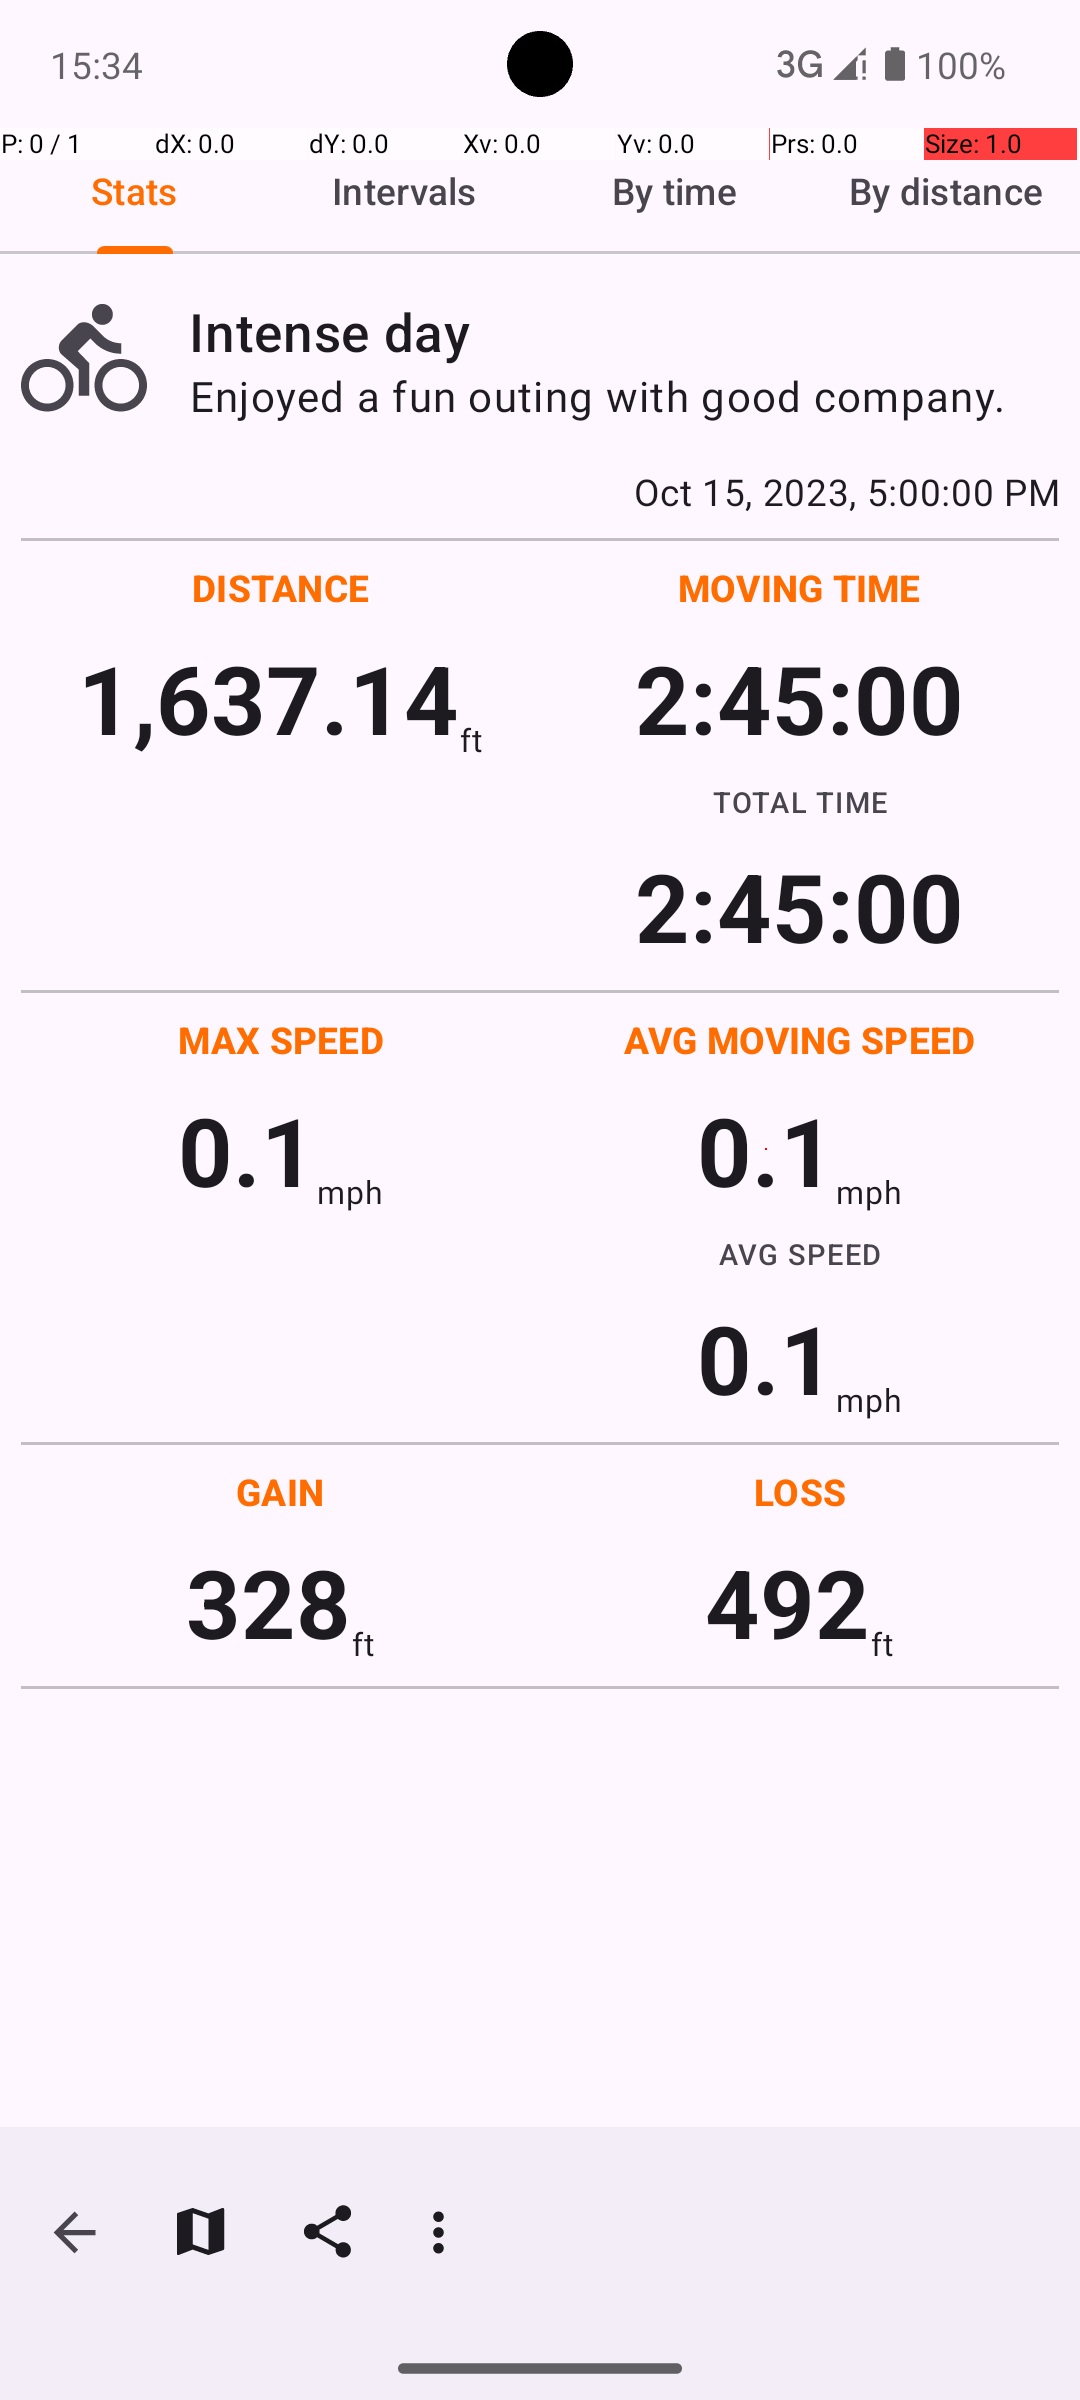 The image size is (1080, 2400). What do you see at coordinates (268, 1602) in the screenshot?
I see `328` at bounding box center [268, 1602].